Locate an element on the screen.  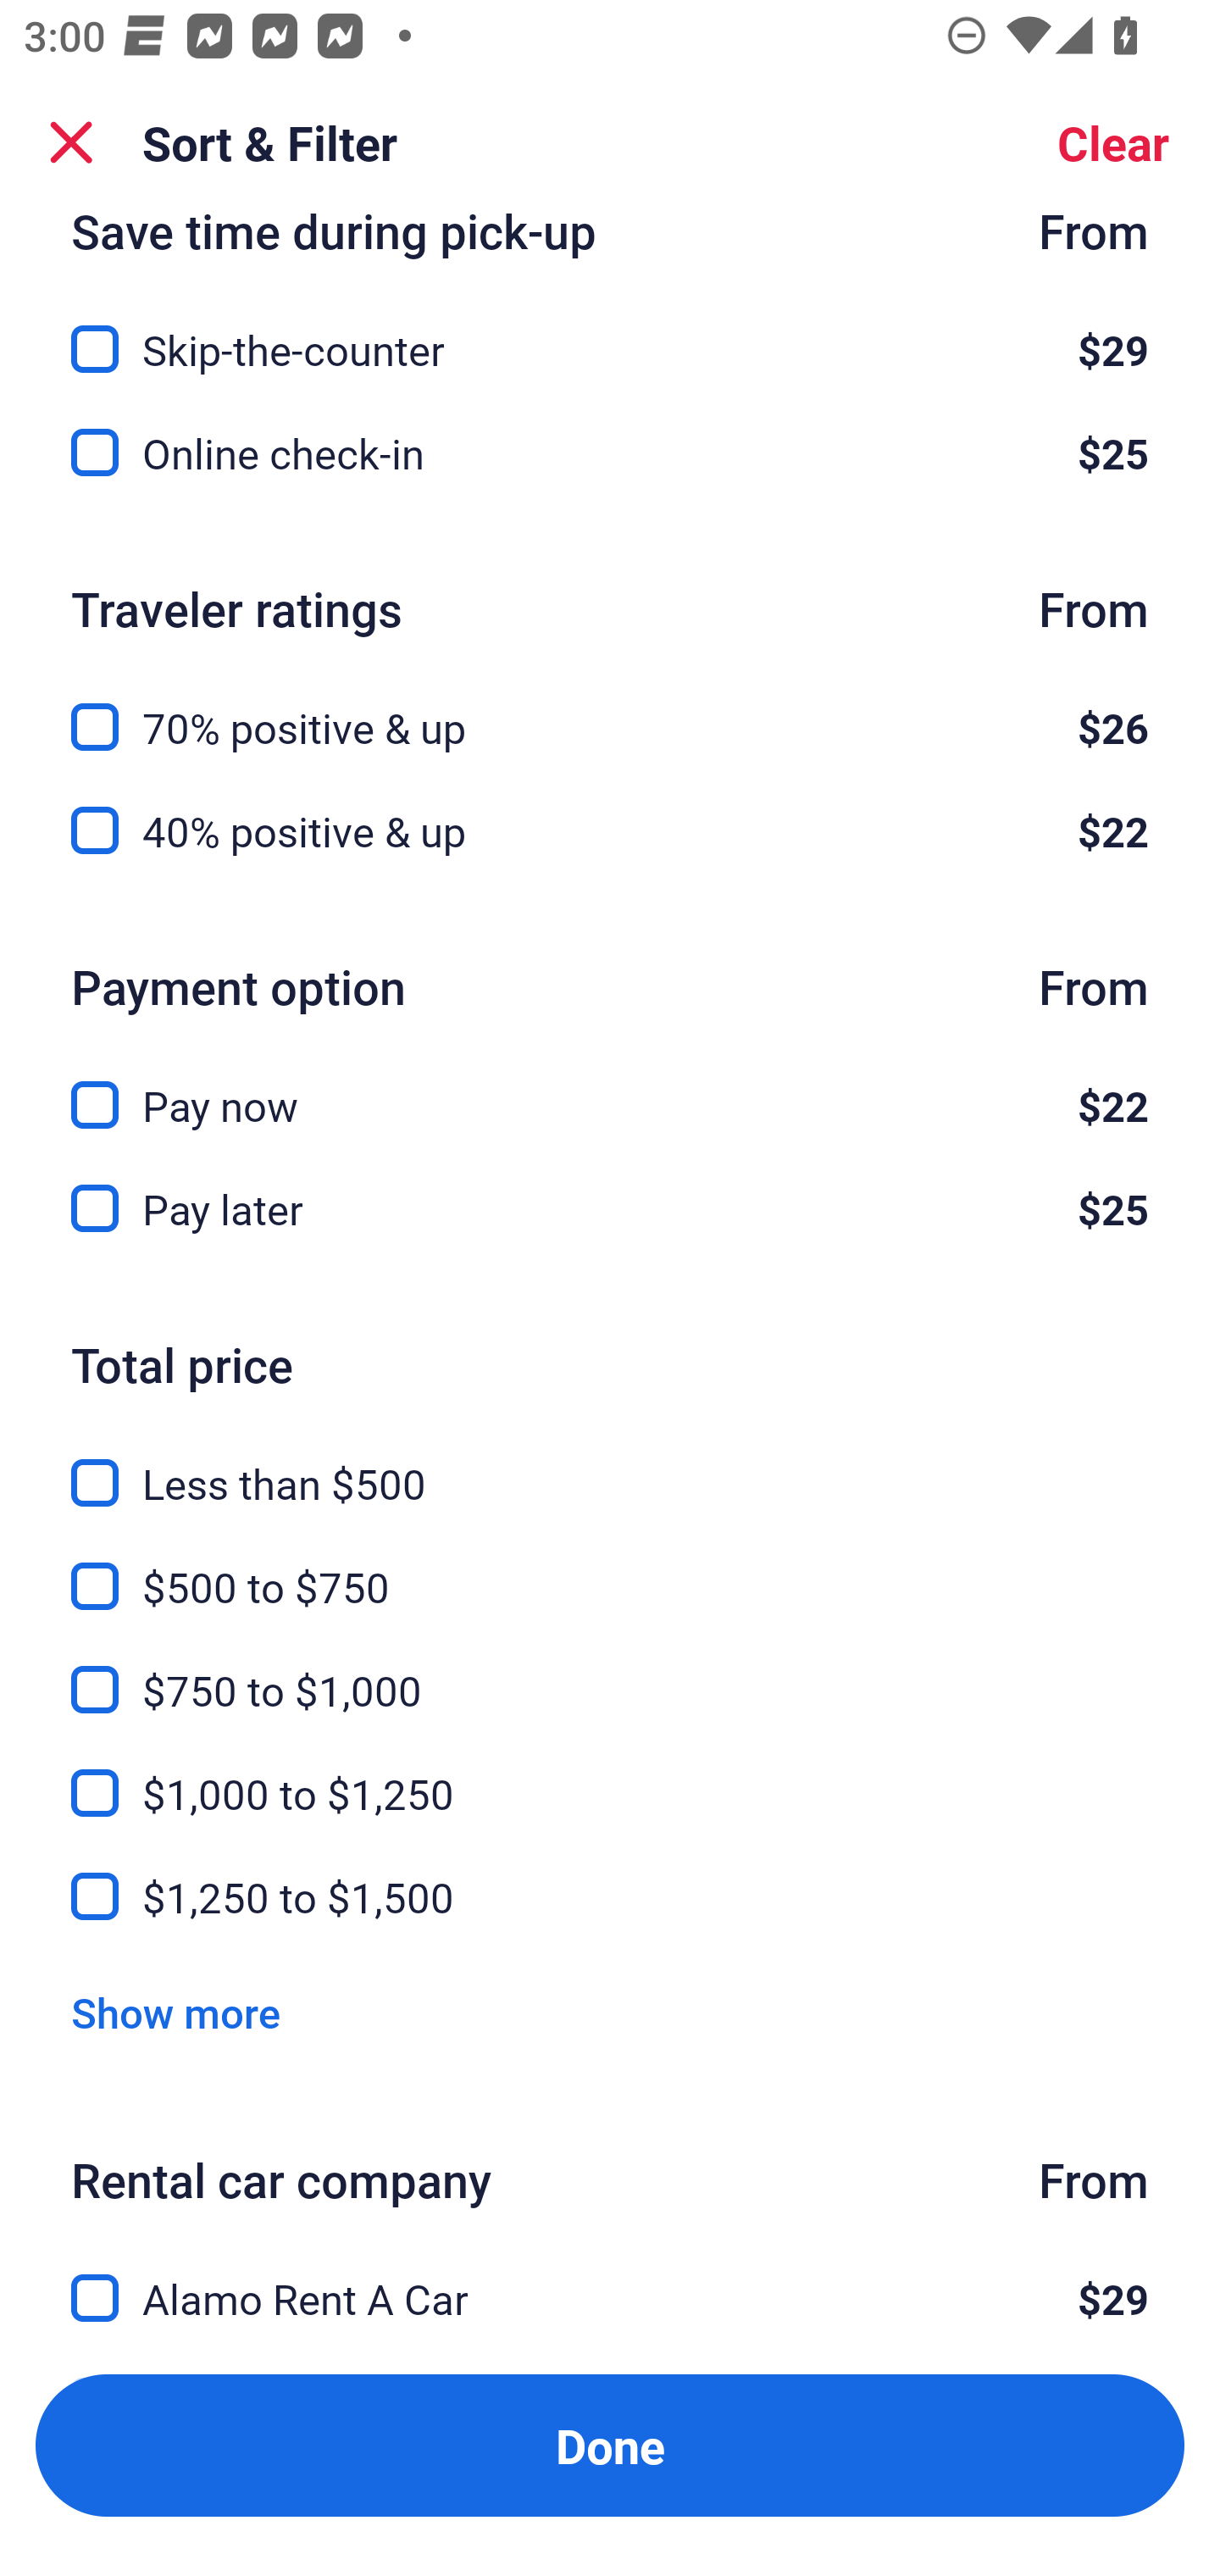
$1,250 to $1,500, $1,250 to $1,500 is located at coordinates (610, 1896).